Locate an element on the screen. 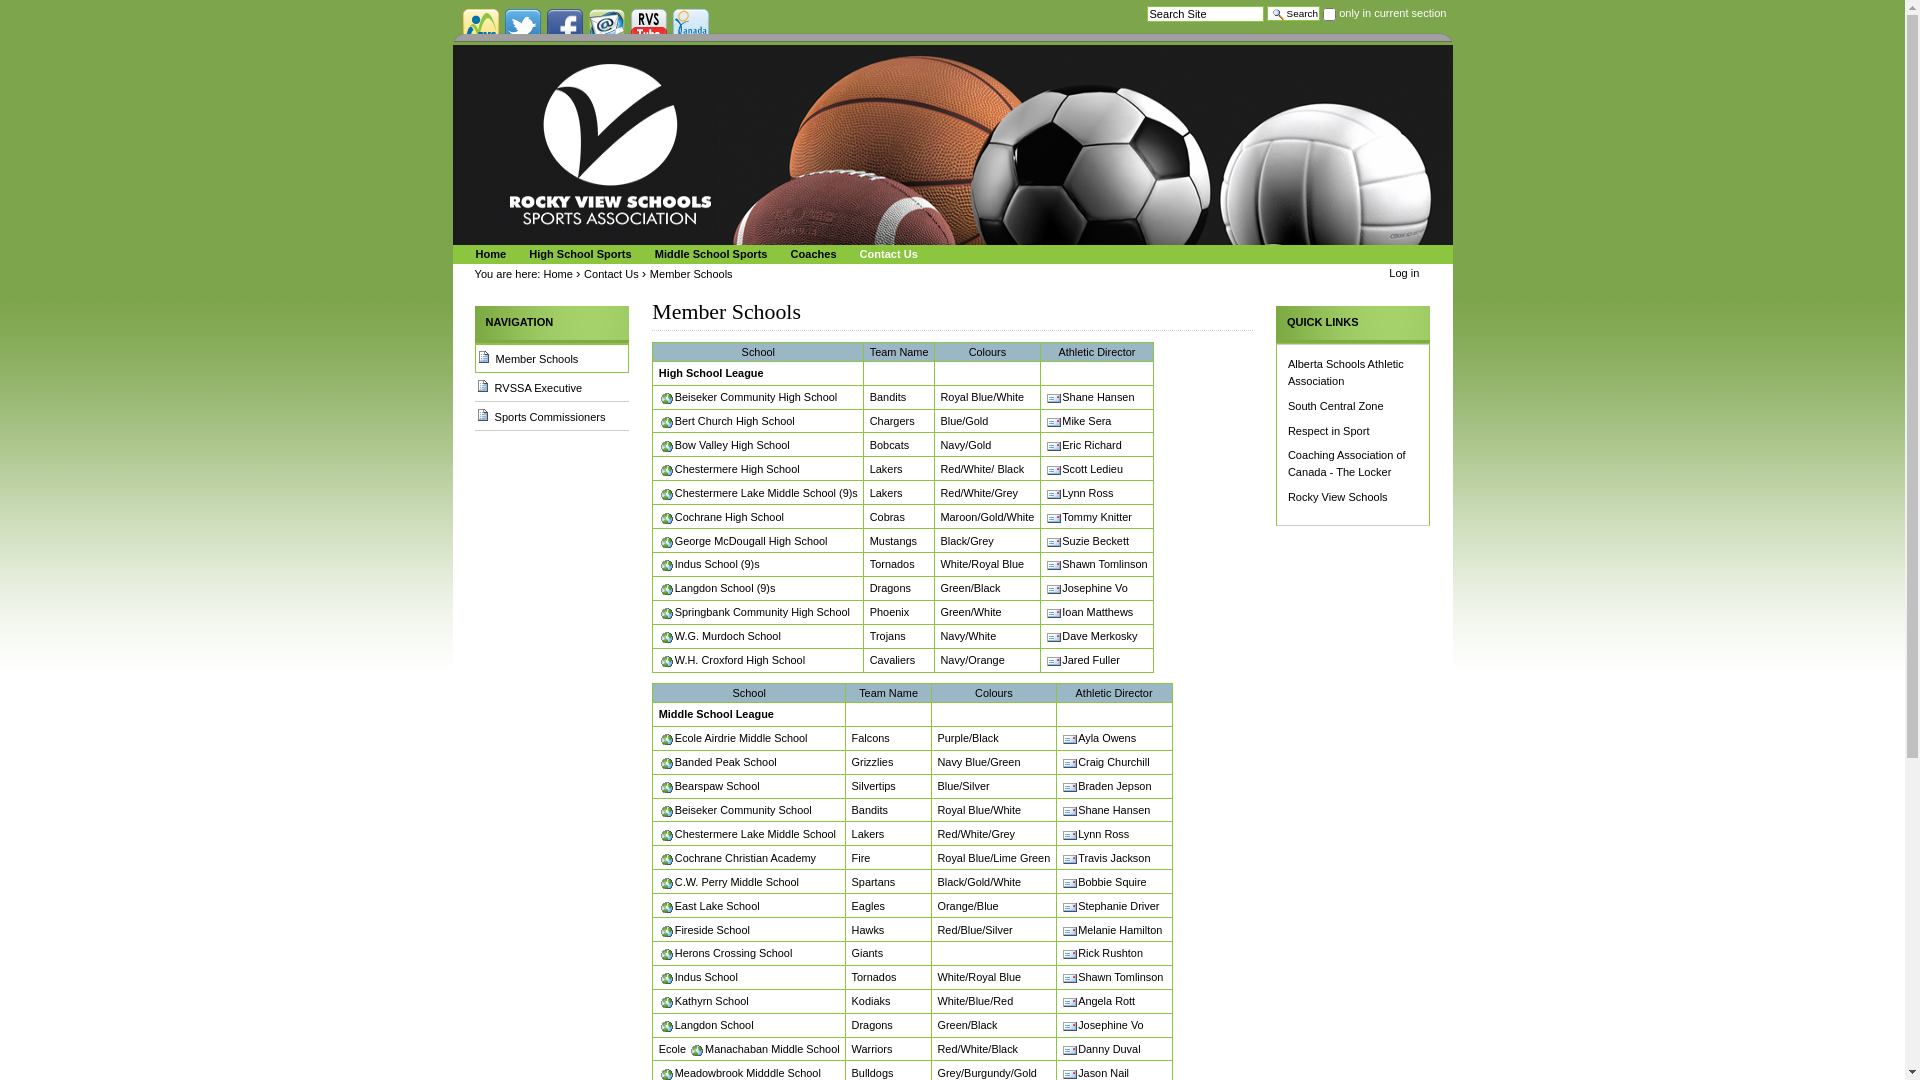 This screenshot has height=1080, width=1920. Josephine Vo is located at coordinates (1103, 1024).